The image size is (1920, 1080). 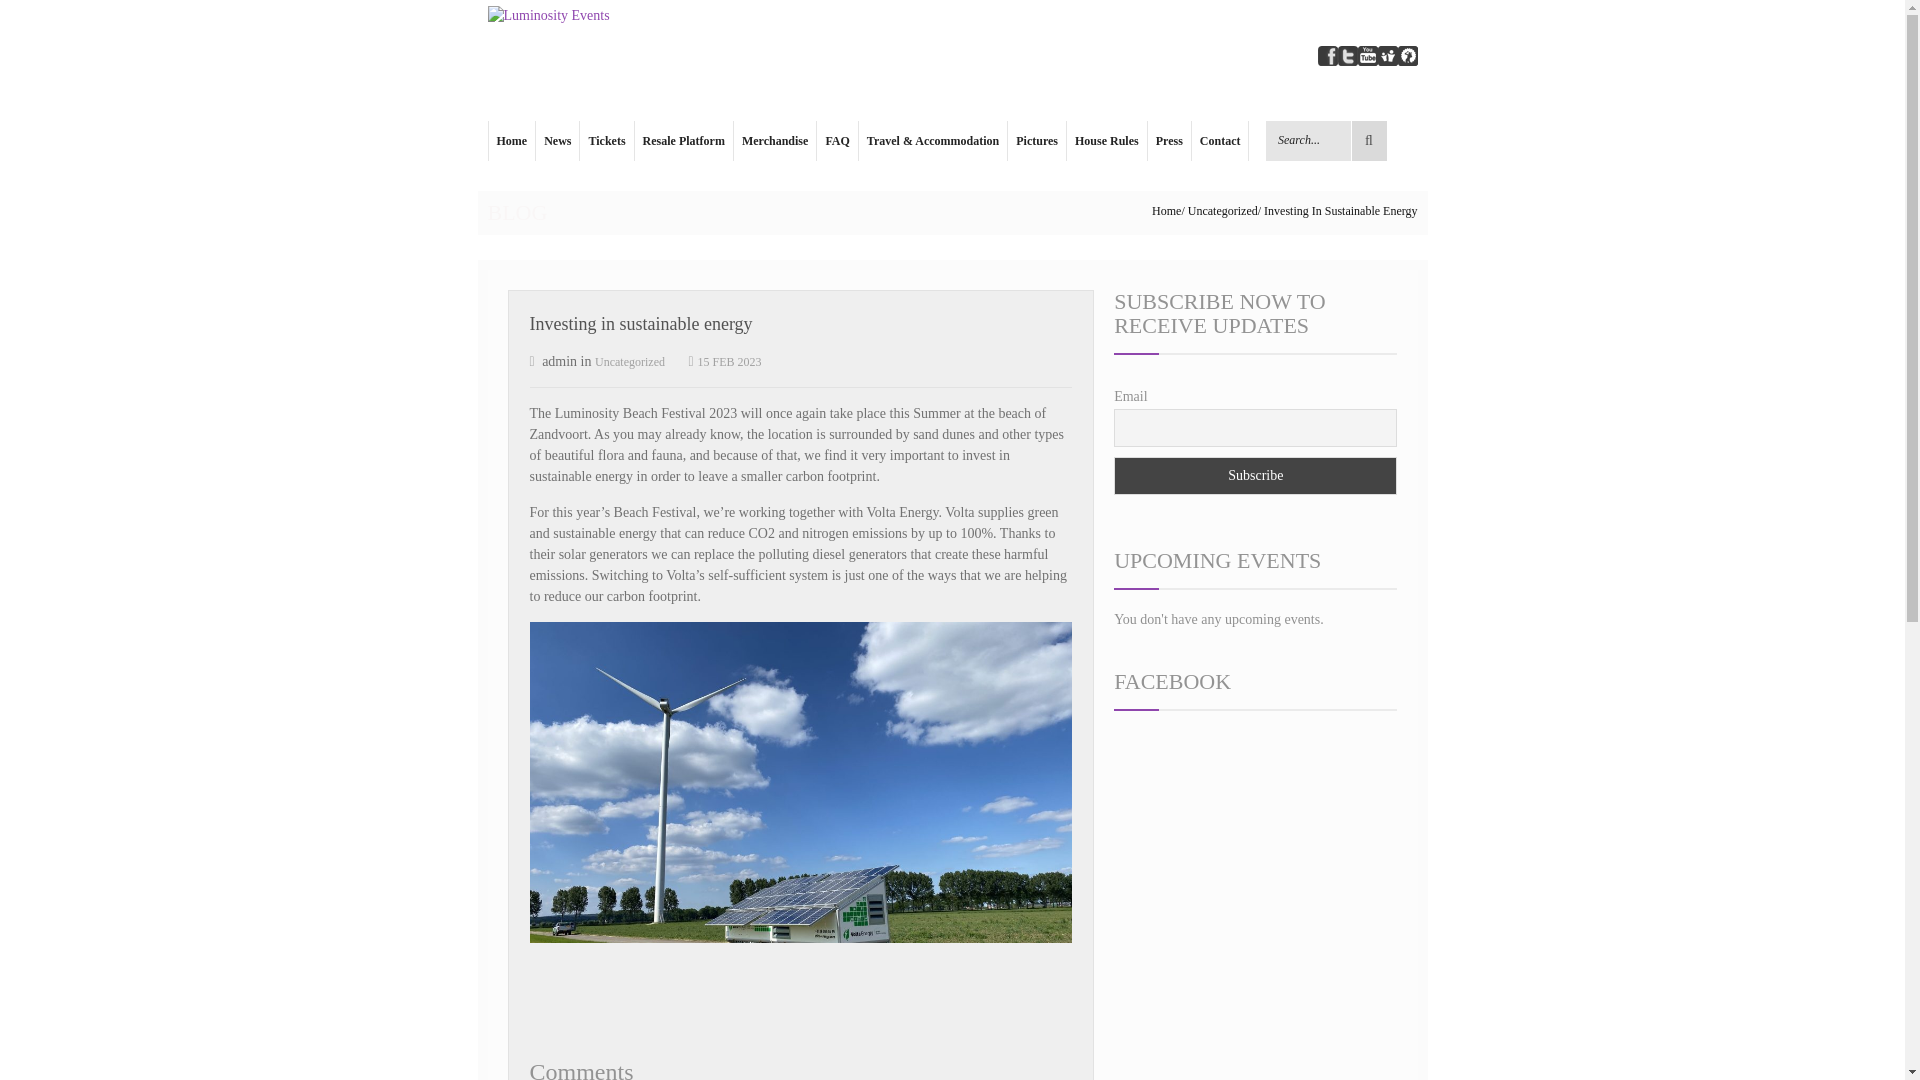 I want to click on Home, so click(x=1166, y=211).